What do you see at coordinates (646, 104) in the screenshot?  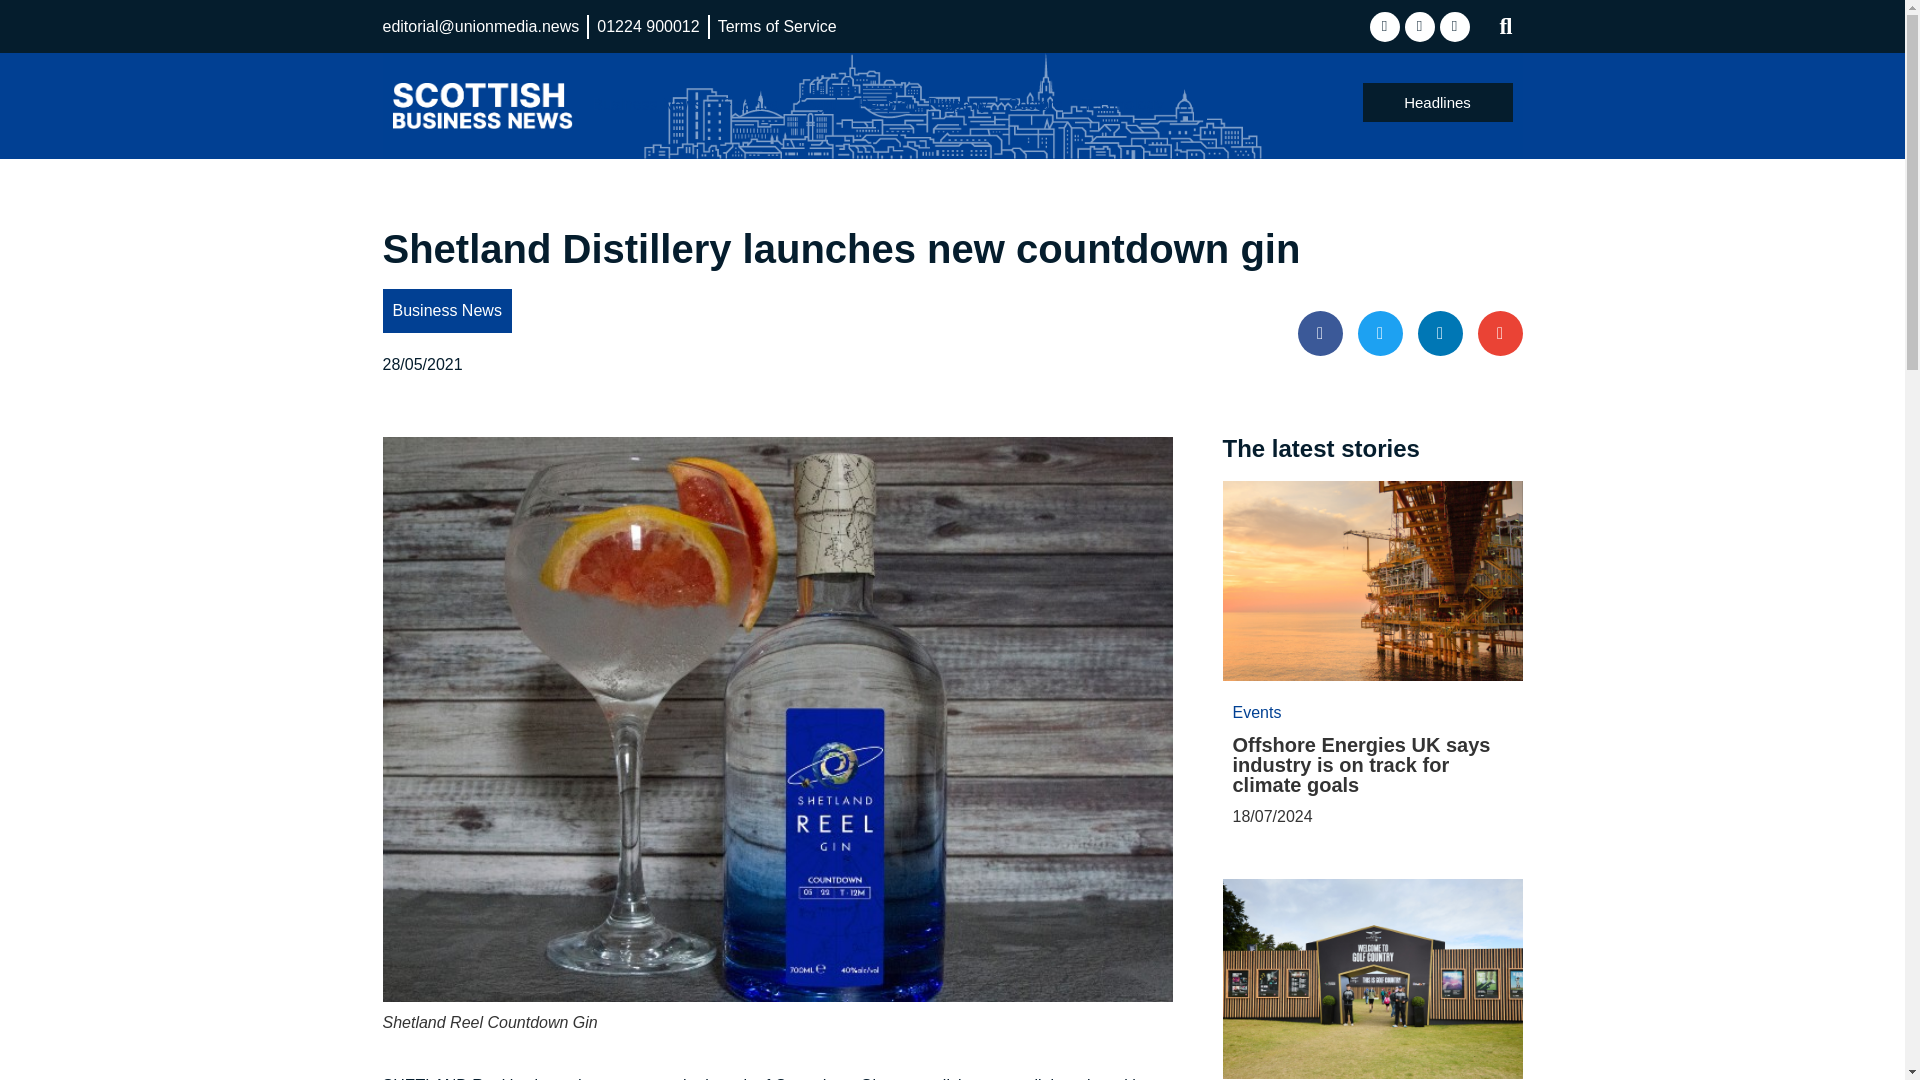 I see `Business News` at bounding box center [646, 104].